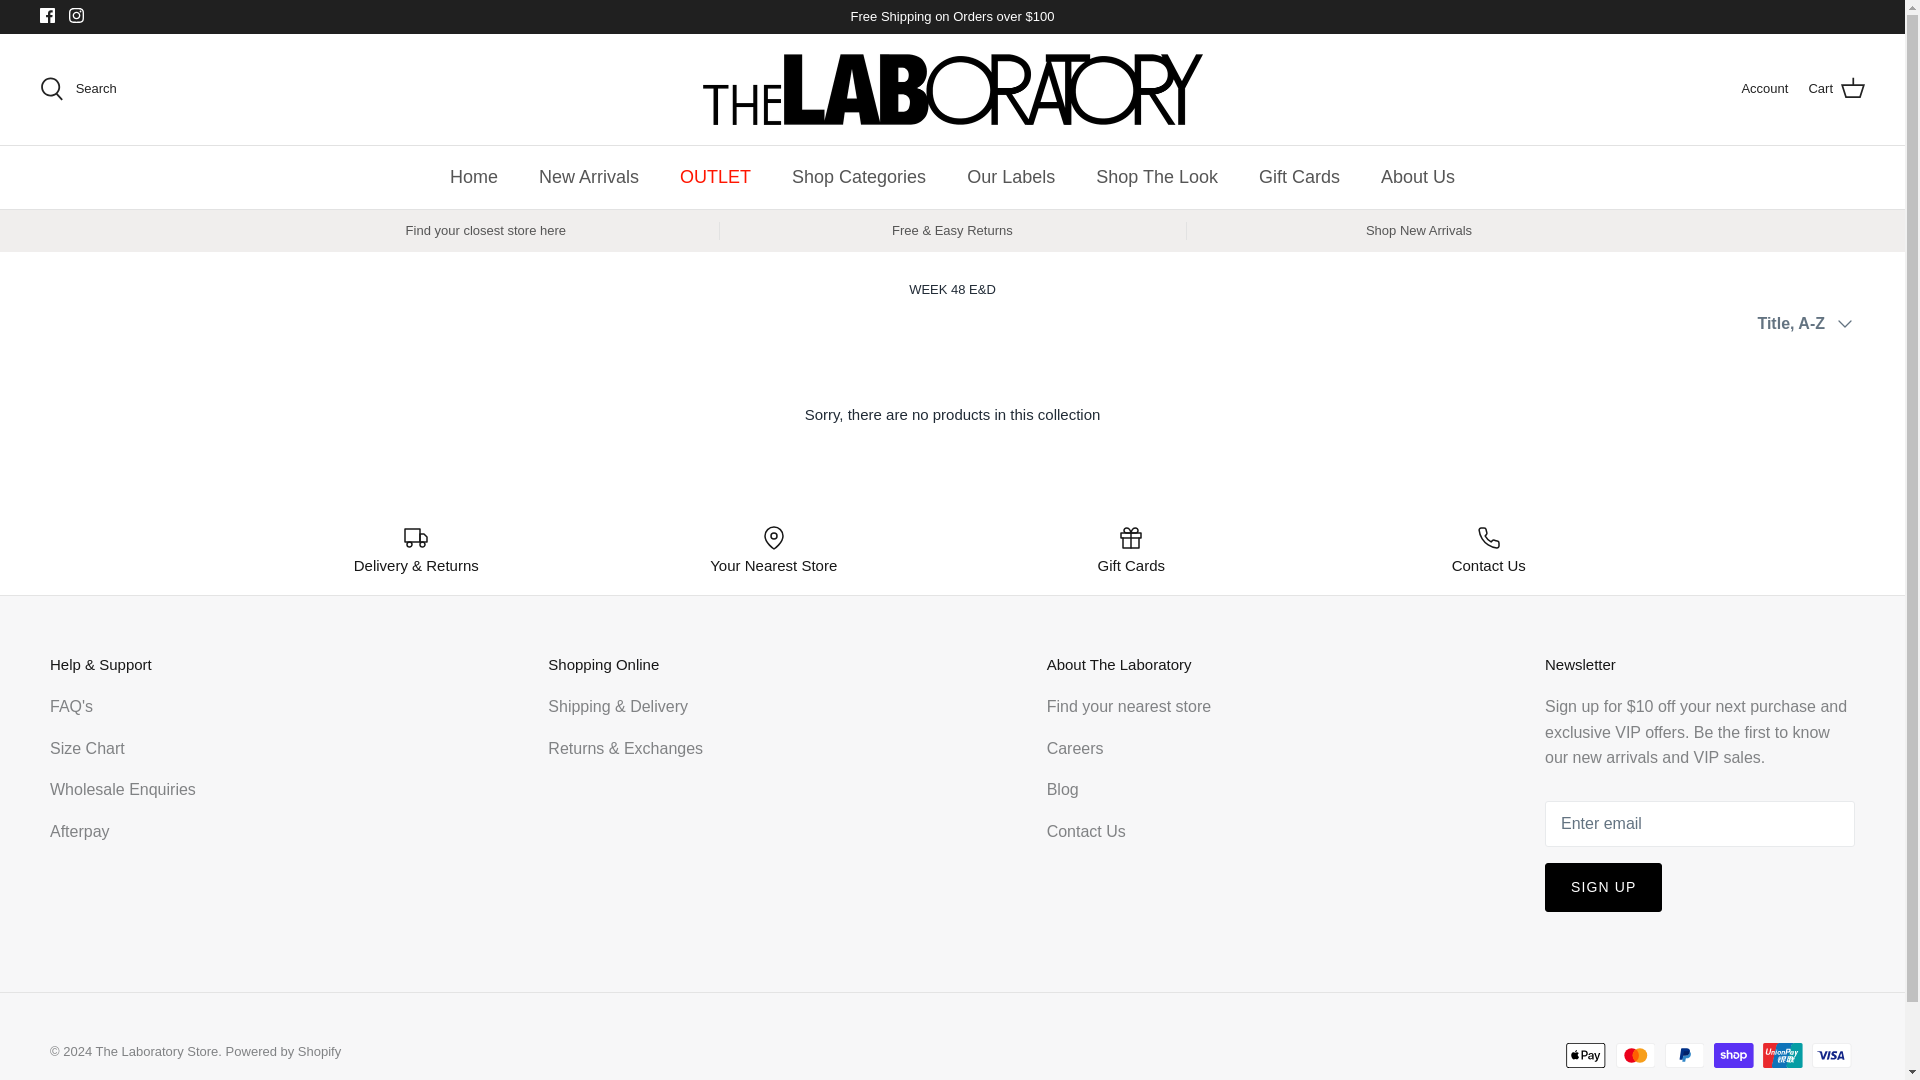 This screenshot has width=1920, height=1080. What do you see at coordinates (588, 177) in the screenshot?
I see `New Arrivals` at bounding box center [588, 177].